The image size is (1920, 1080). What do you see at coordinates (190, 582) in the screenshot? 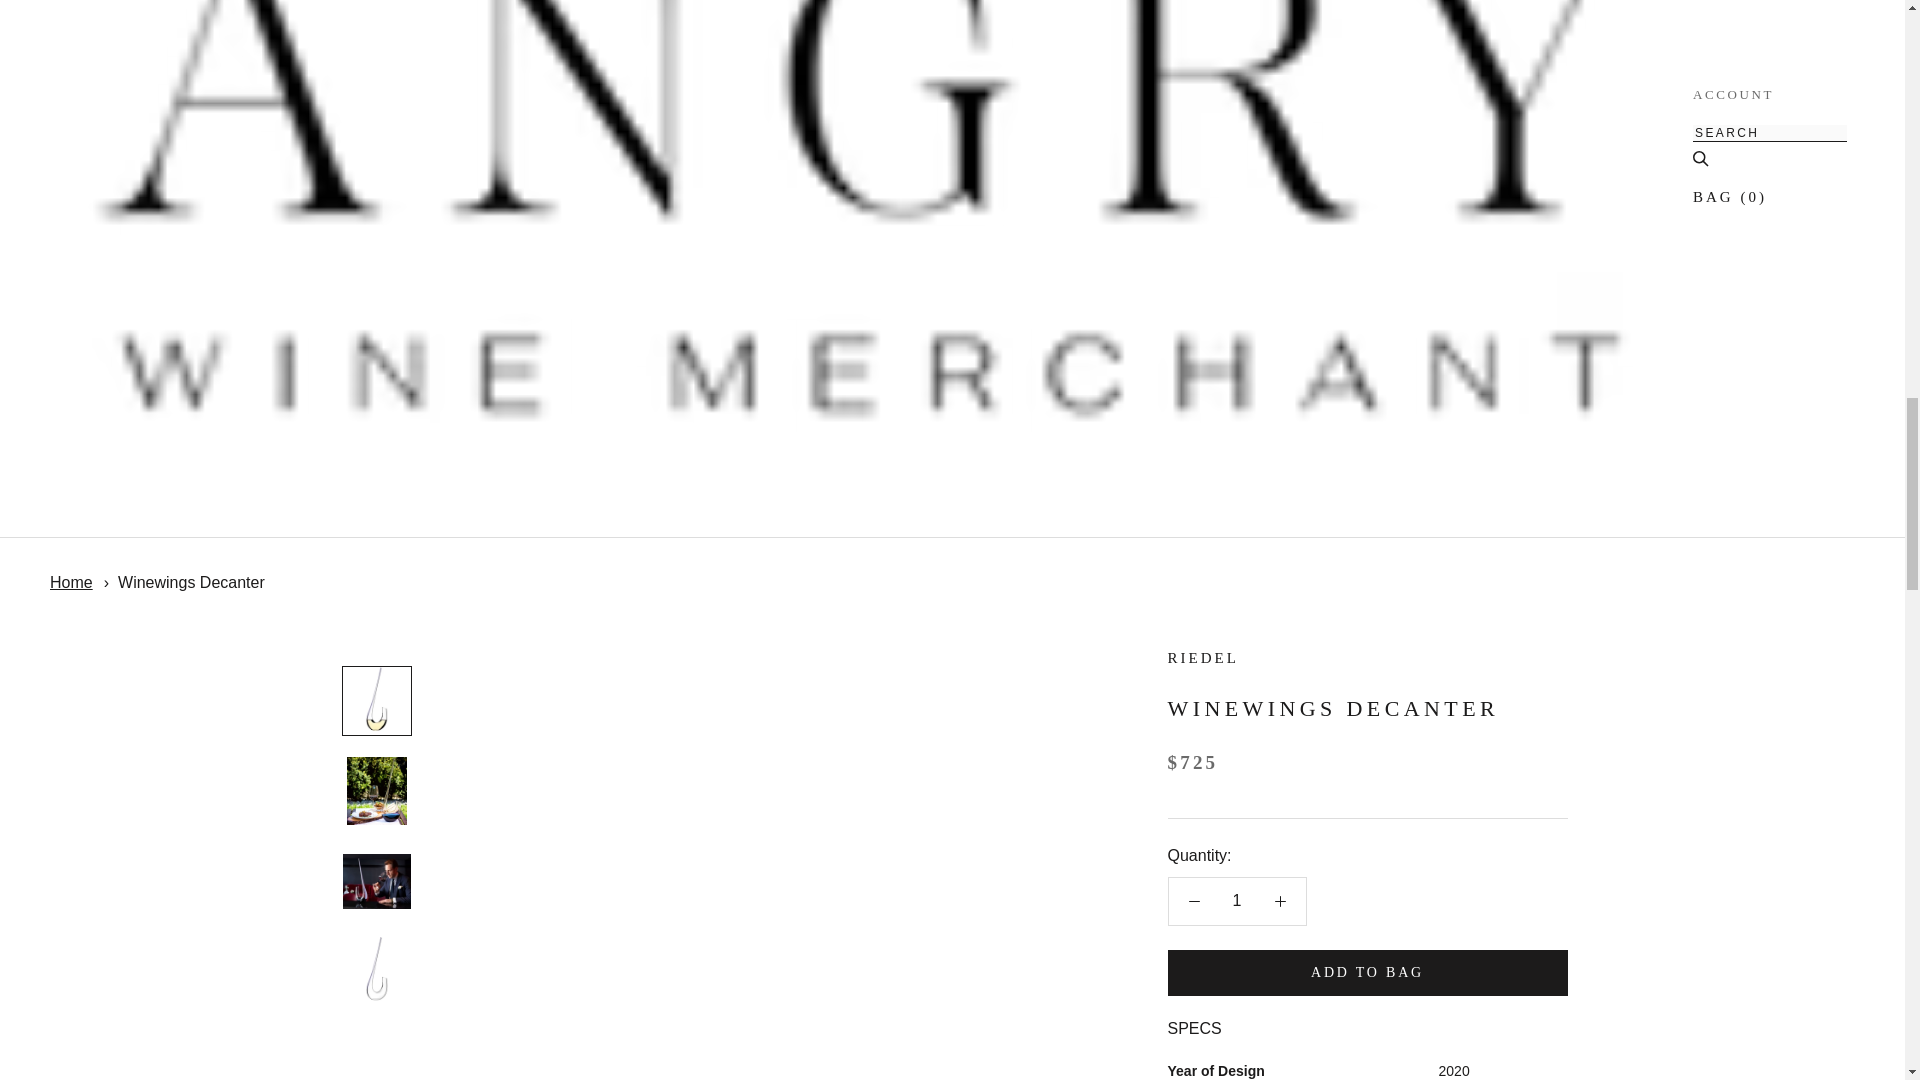
I see `Winewings Decanter` at bounding box center [190, 582].